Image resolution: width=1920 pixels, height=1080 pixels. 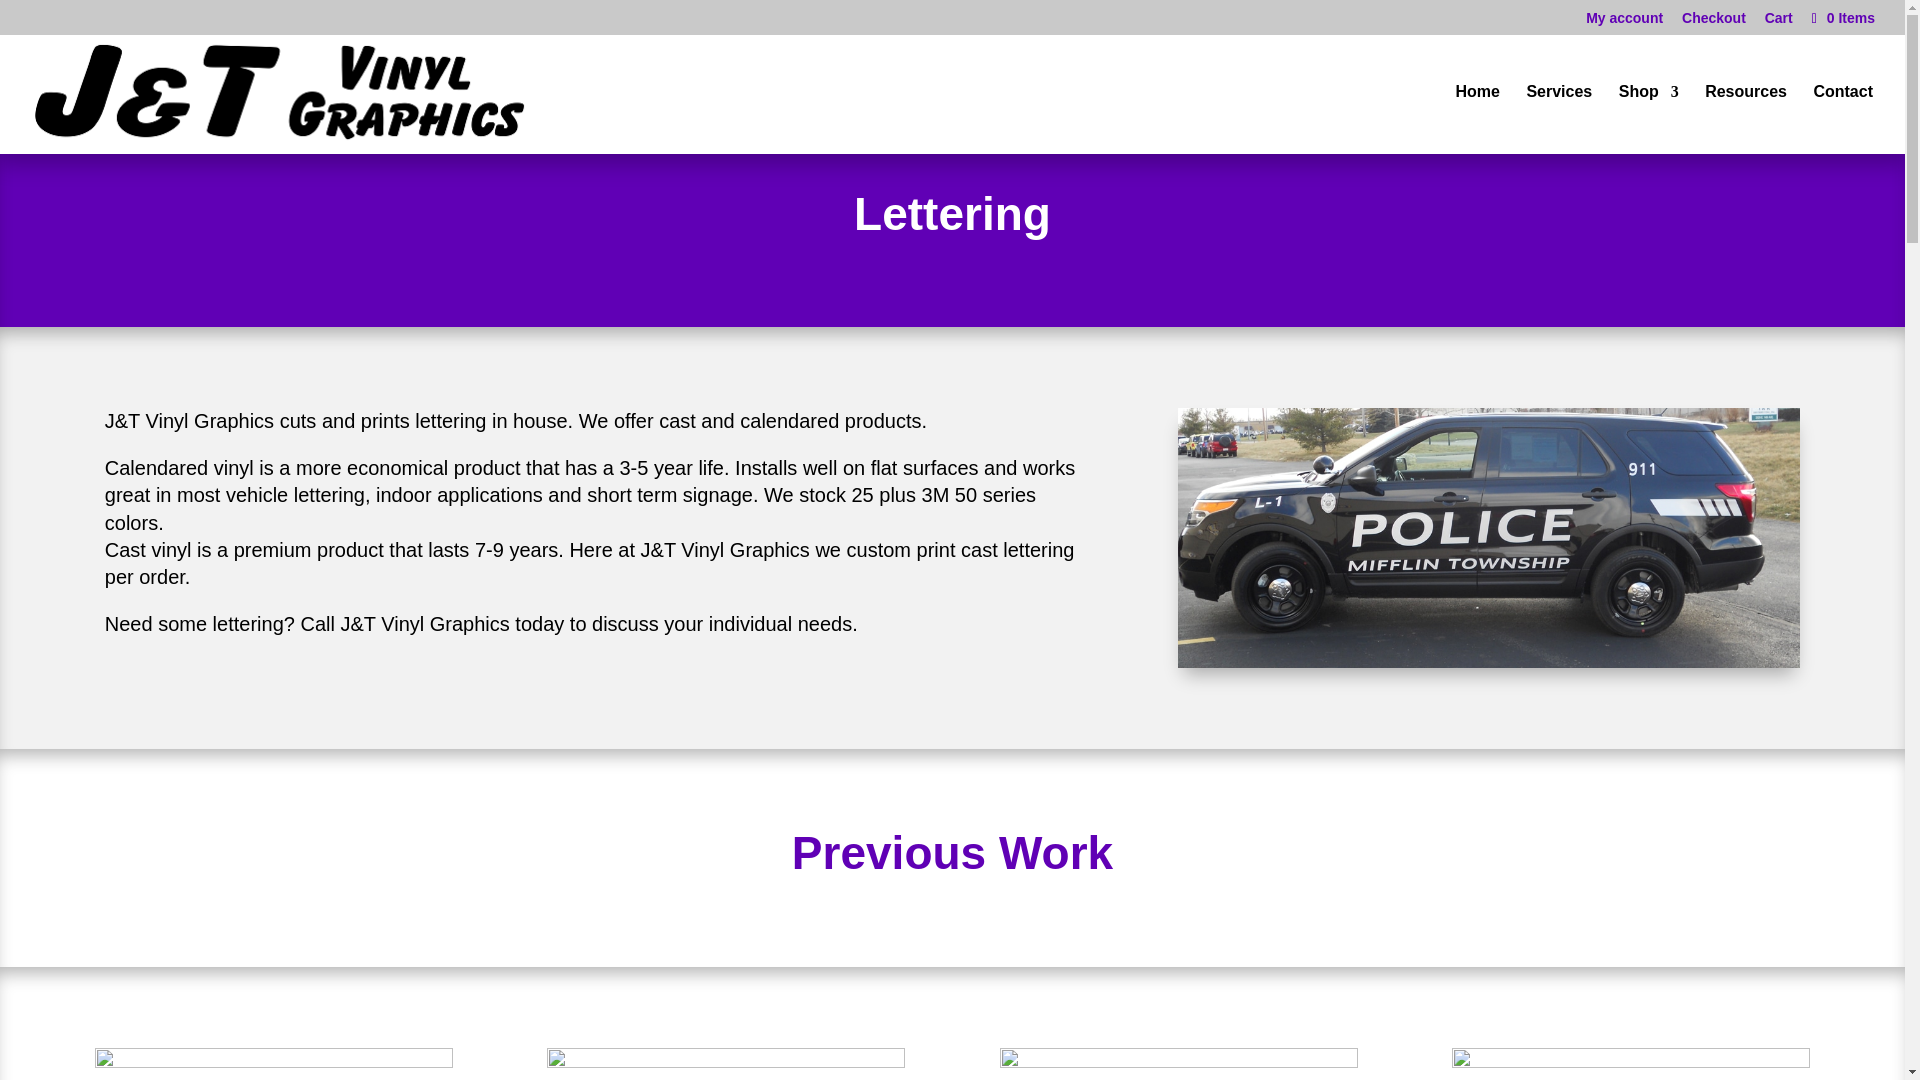 What do you see at coordinates (1842, 17) in the screenshot?
I see `0 Items` at bounding box center [1842, 17].